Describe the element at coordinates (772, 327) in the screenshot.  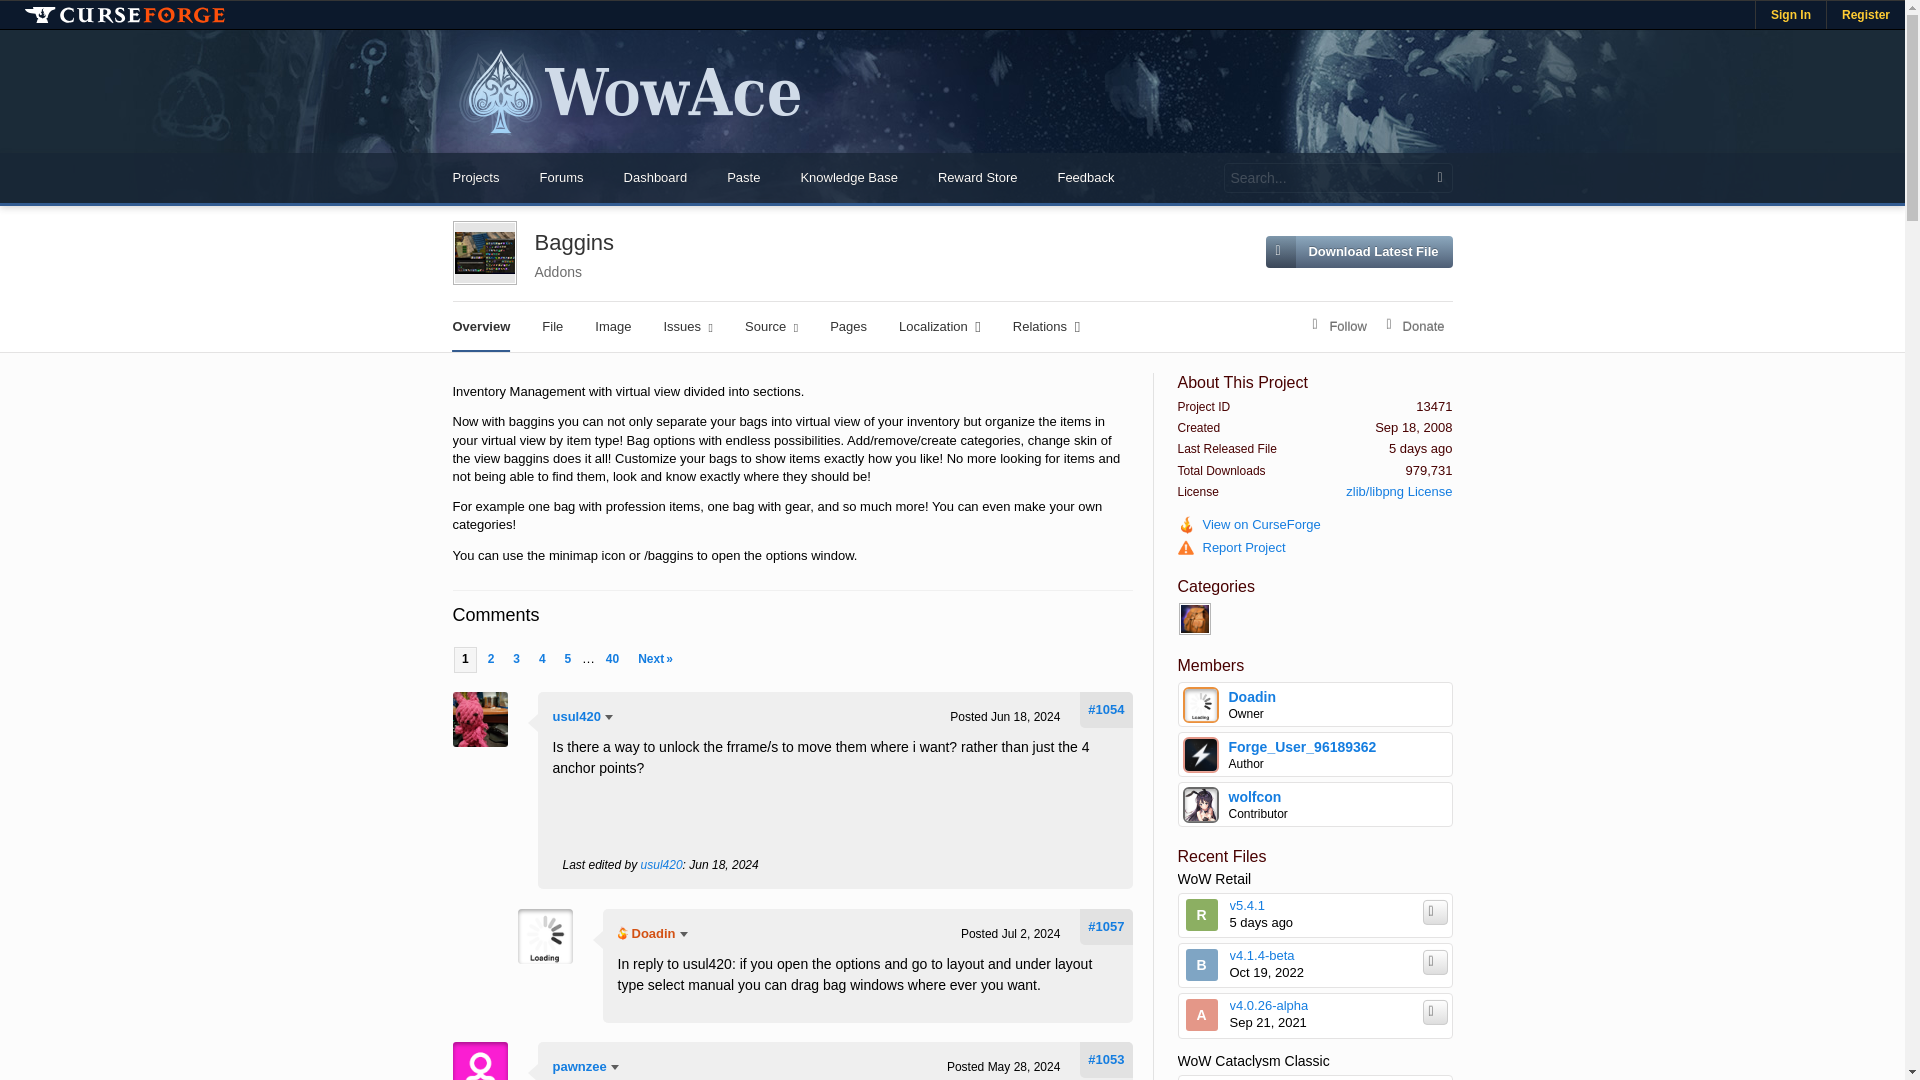
I see `Source` at that location.